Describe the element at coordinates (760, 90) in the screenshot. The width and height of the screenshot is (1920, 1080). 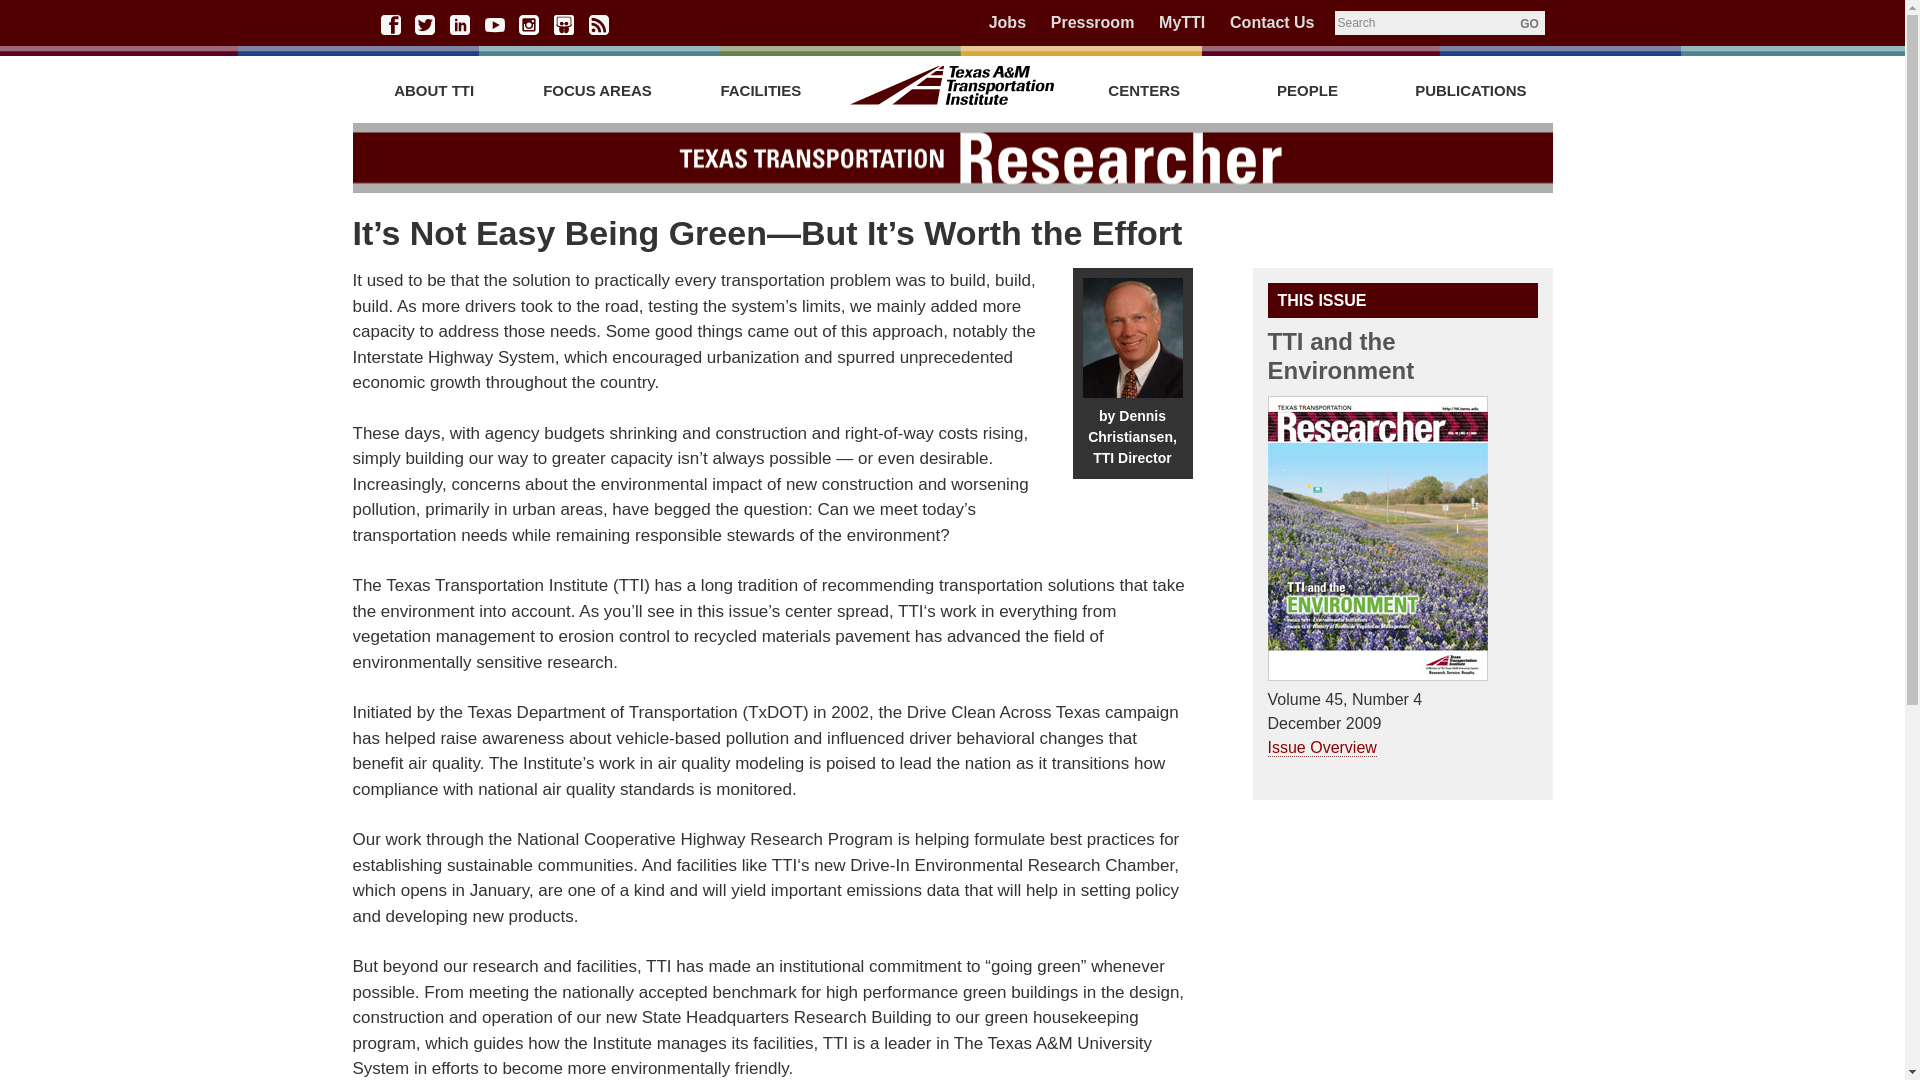
I see `FACILITIES` at that location.